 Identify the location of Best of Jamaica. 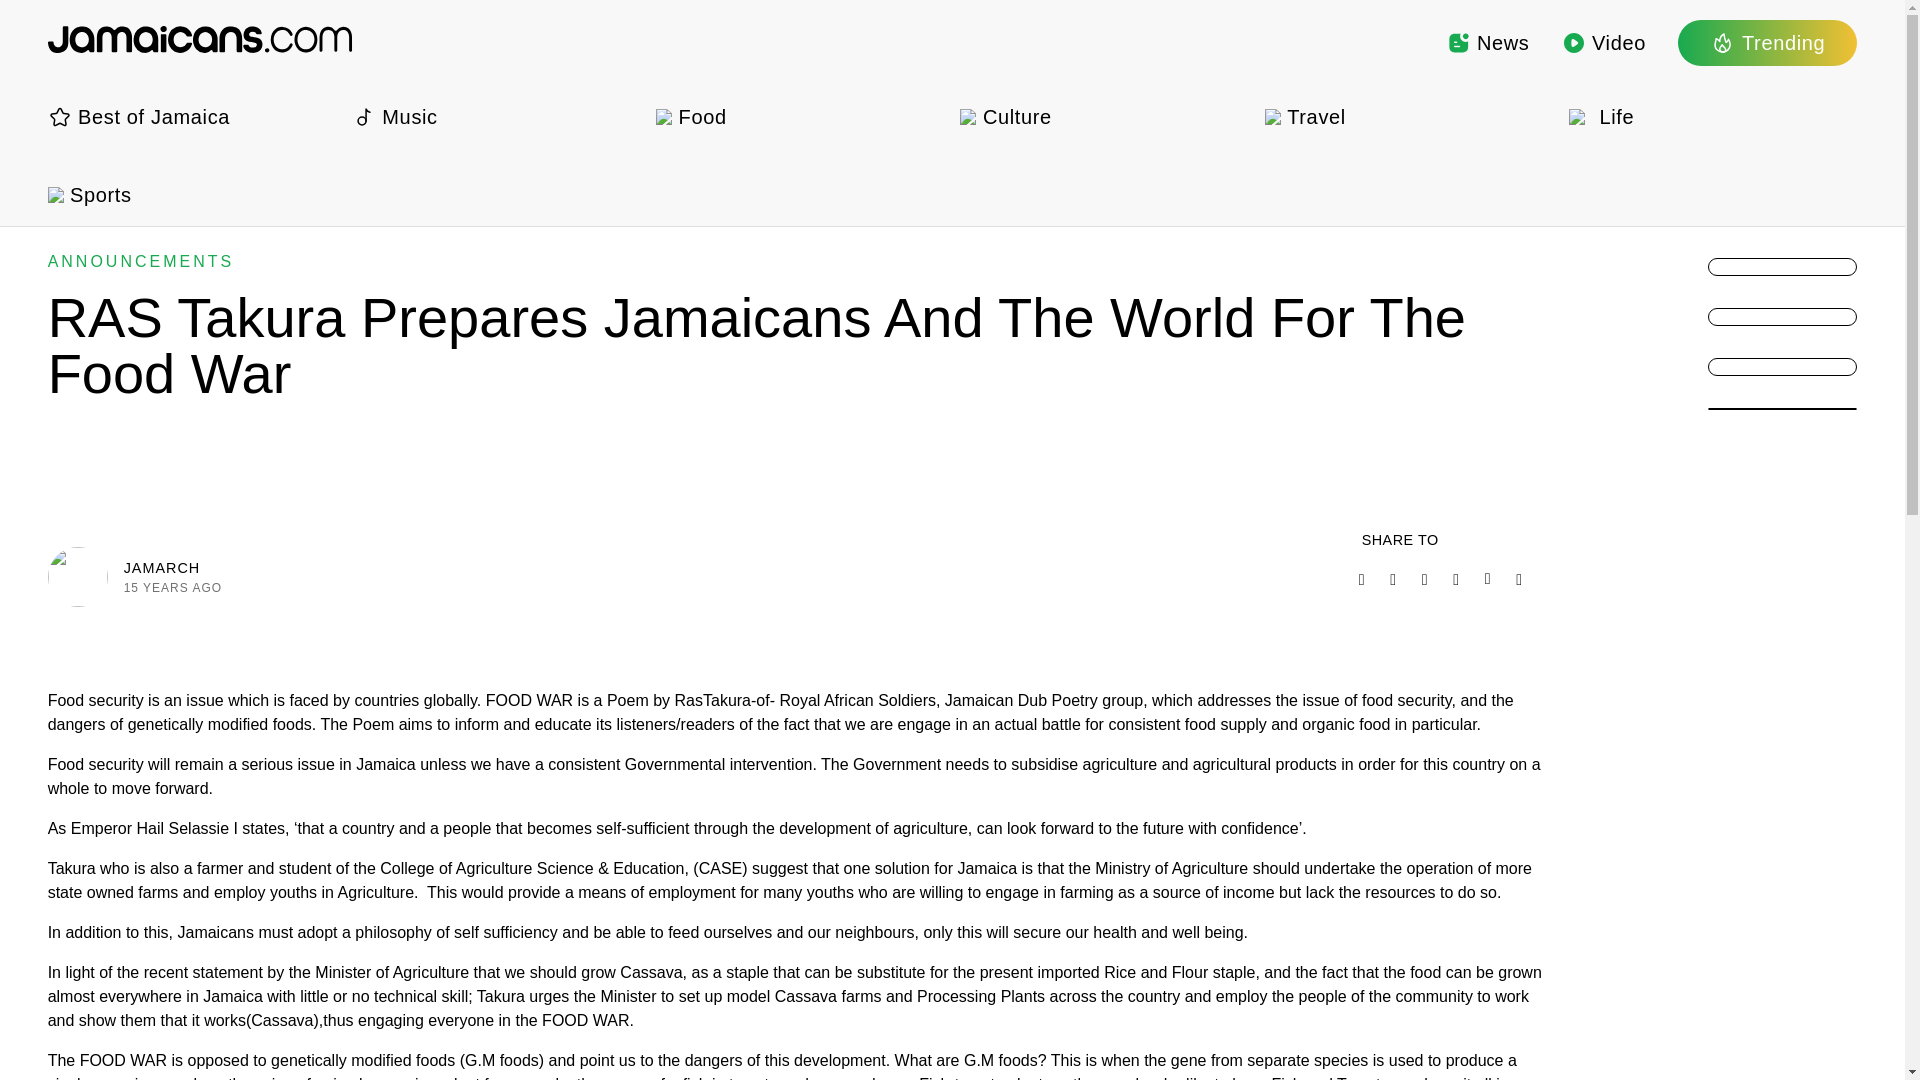
(192, 116).